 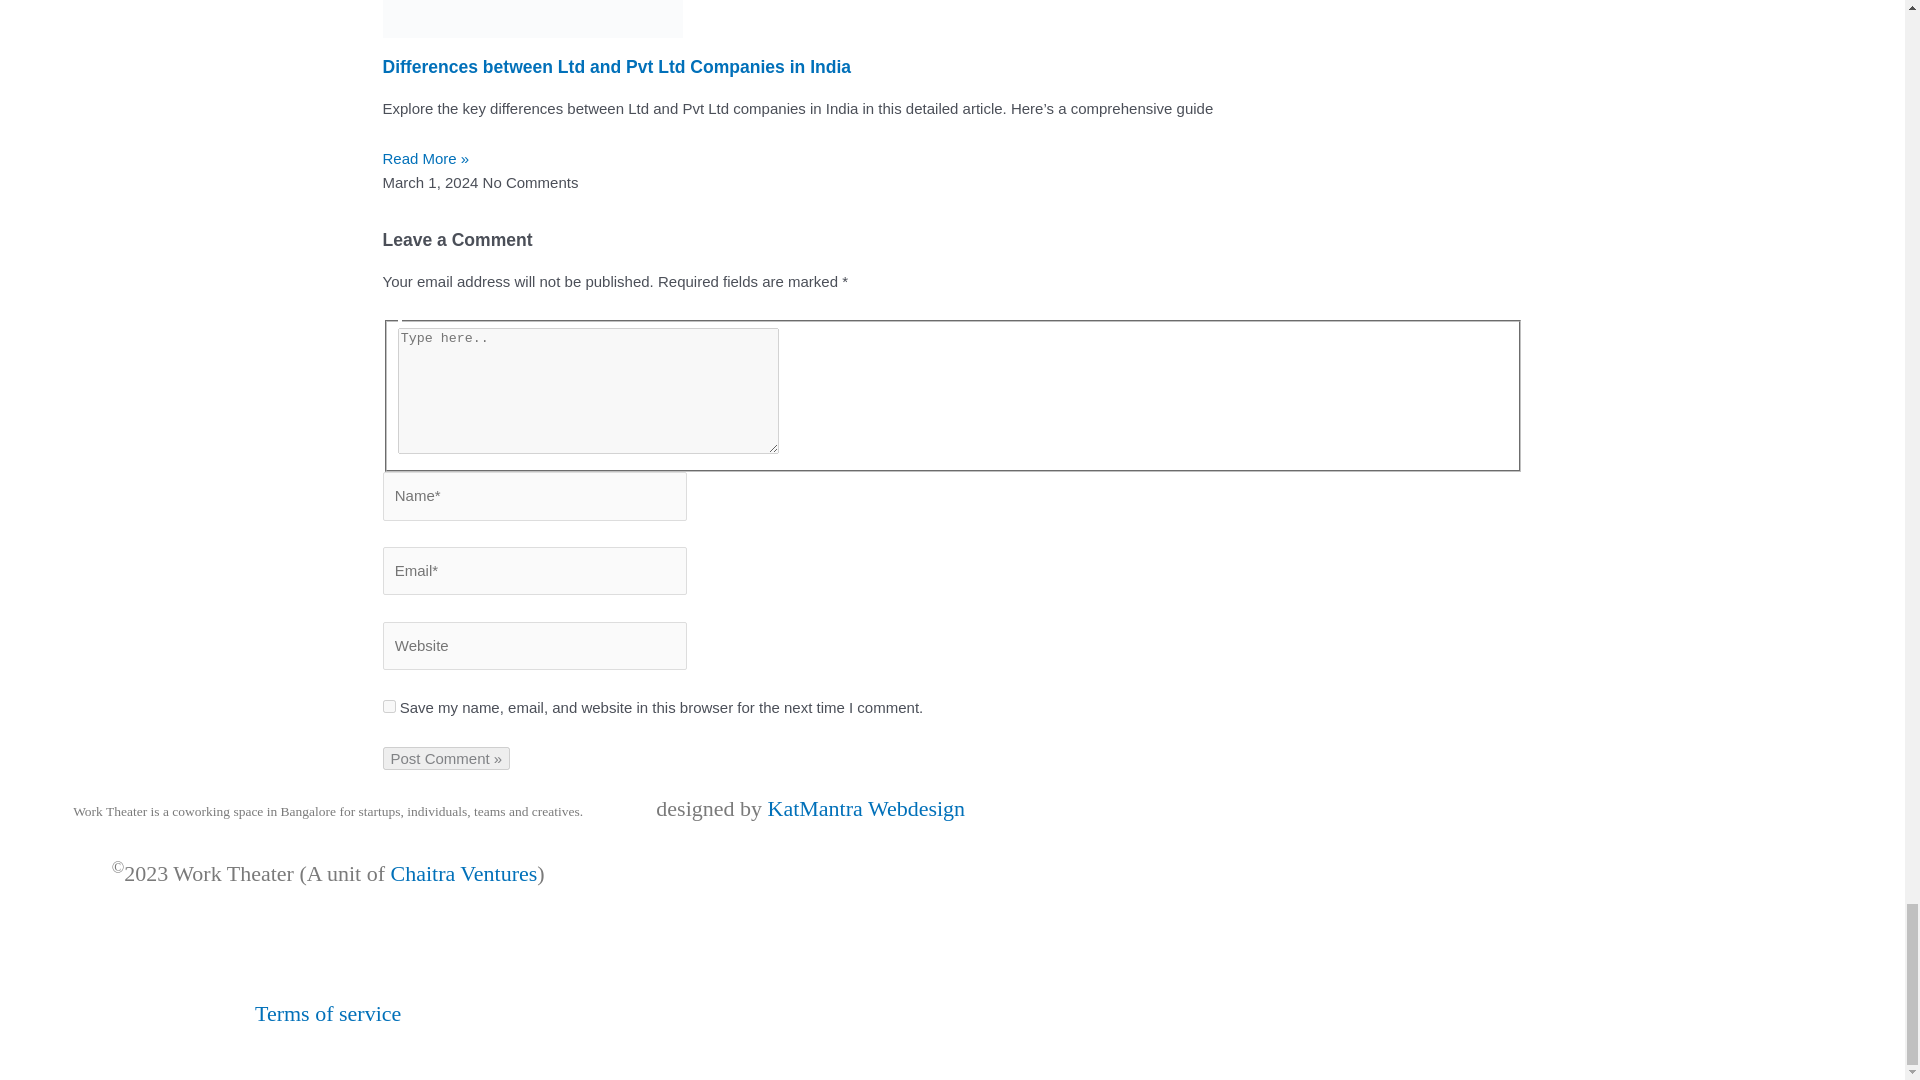 What do you see at coordinates (463, 872) in the screenshot?
I see `Chaitra Ventures` at bounding box center [463, 872].